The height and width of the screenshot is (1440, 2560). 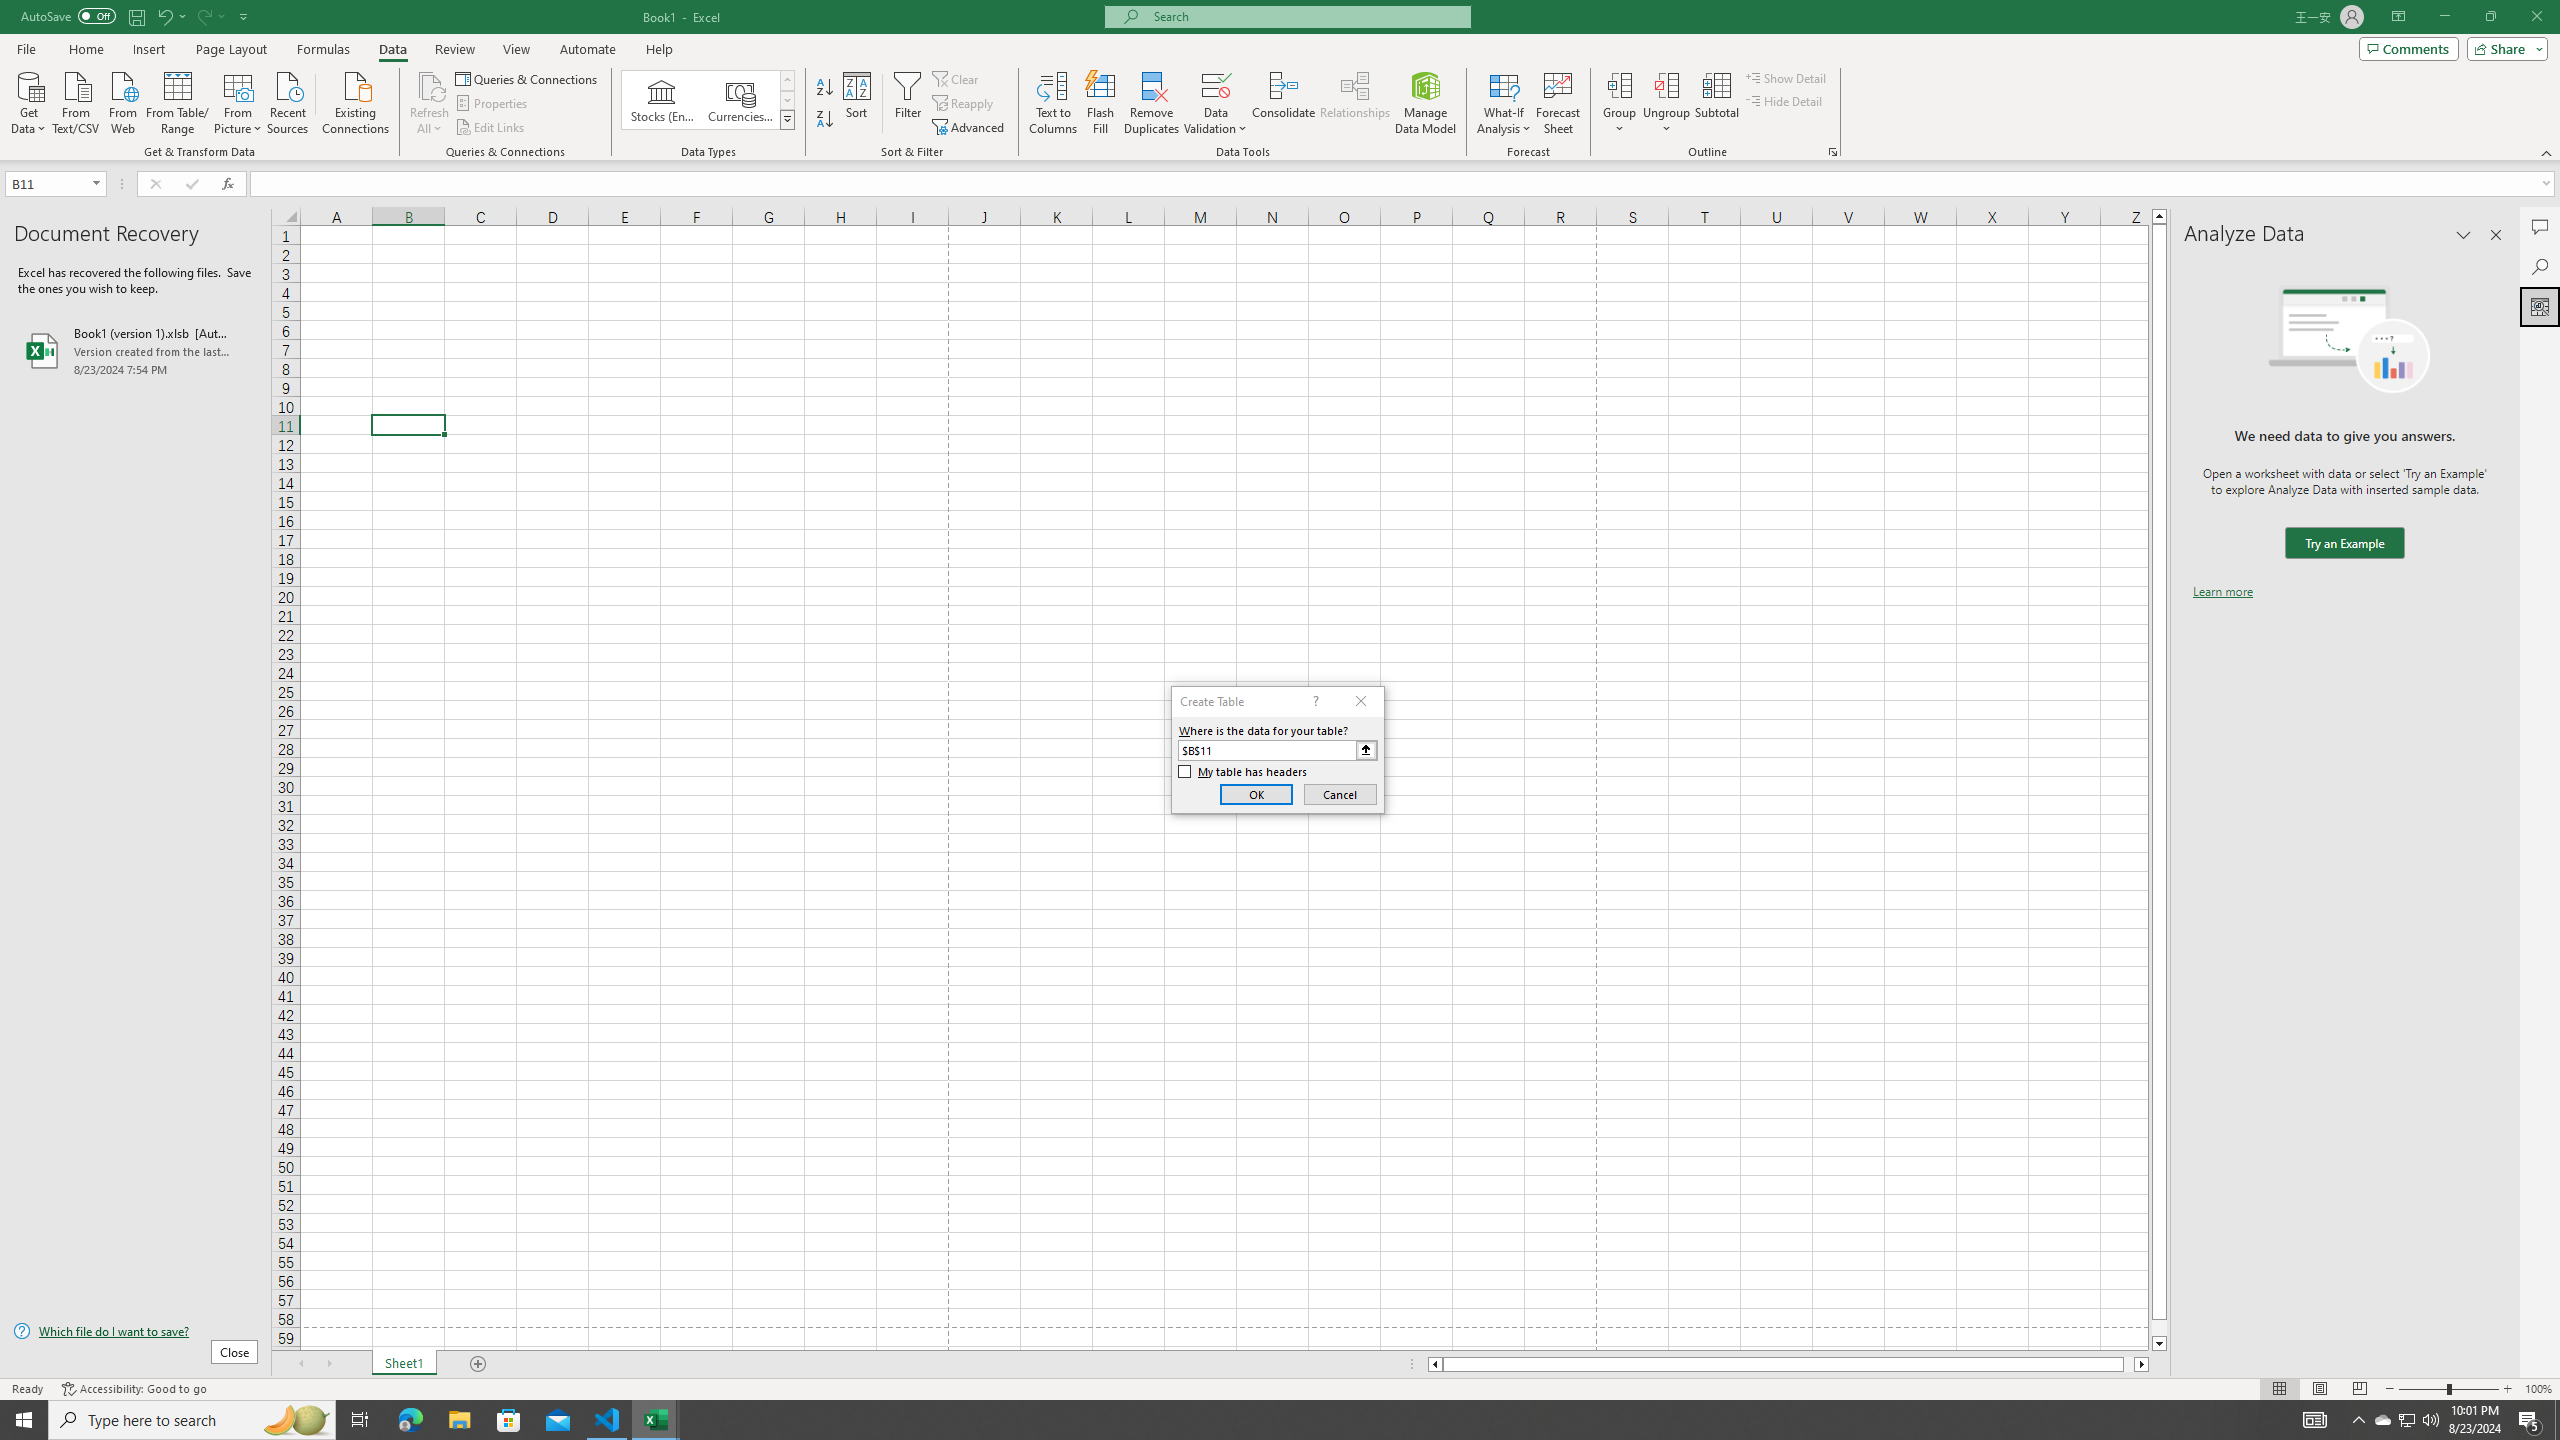 I want to click on Relationships, so click(x=1355, y=103).